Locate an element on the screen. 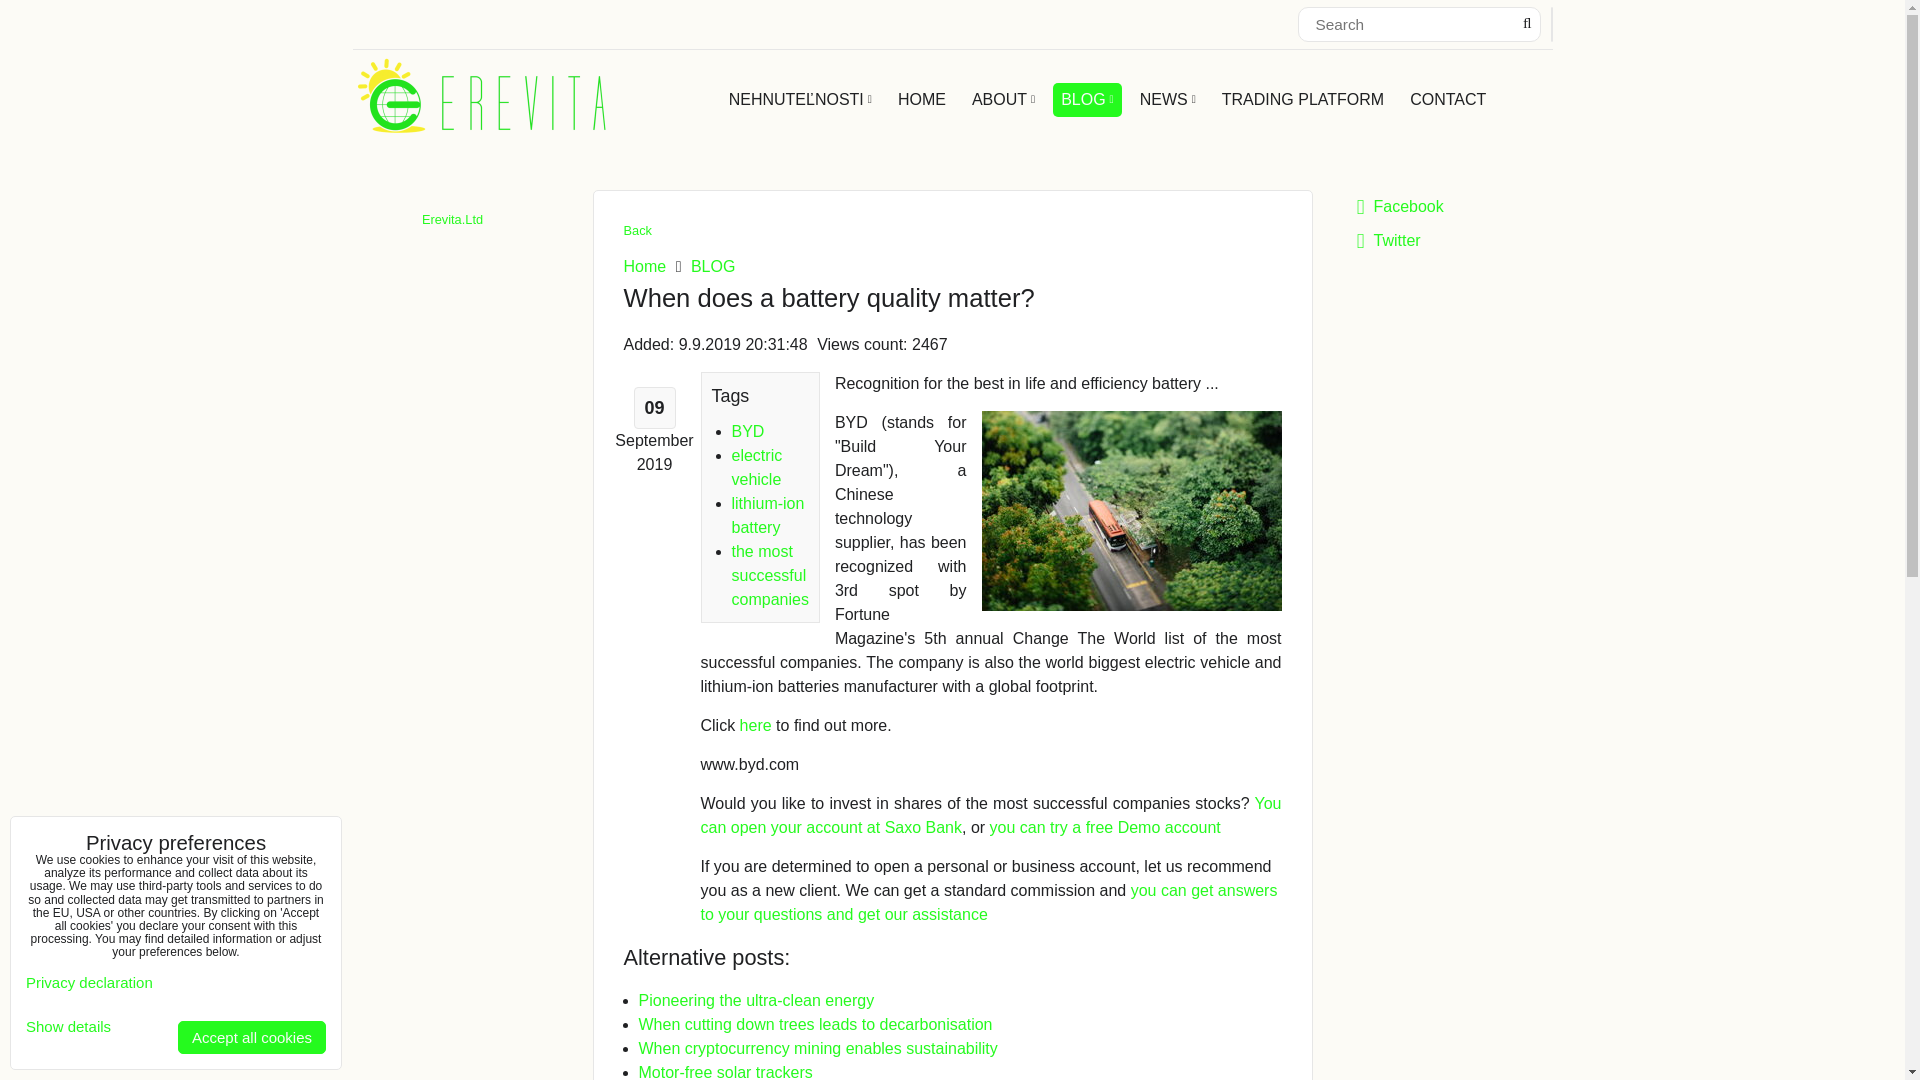  ABOUT is located at coordinates (1002, 100).